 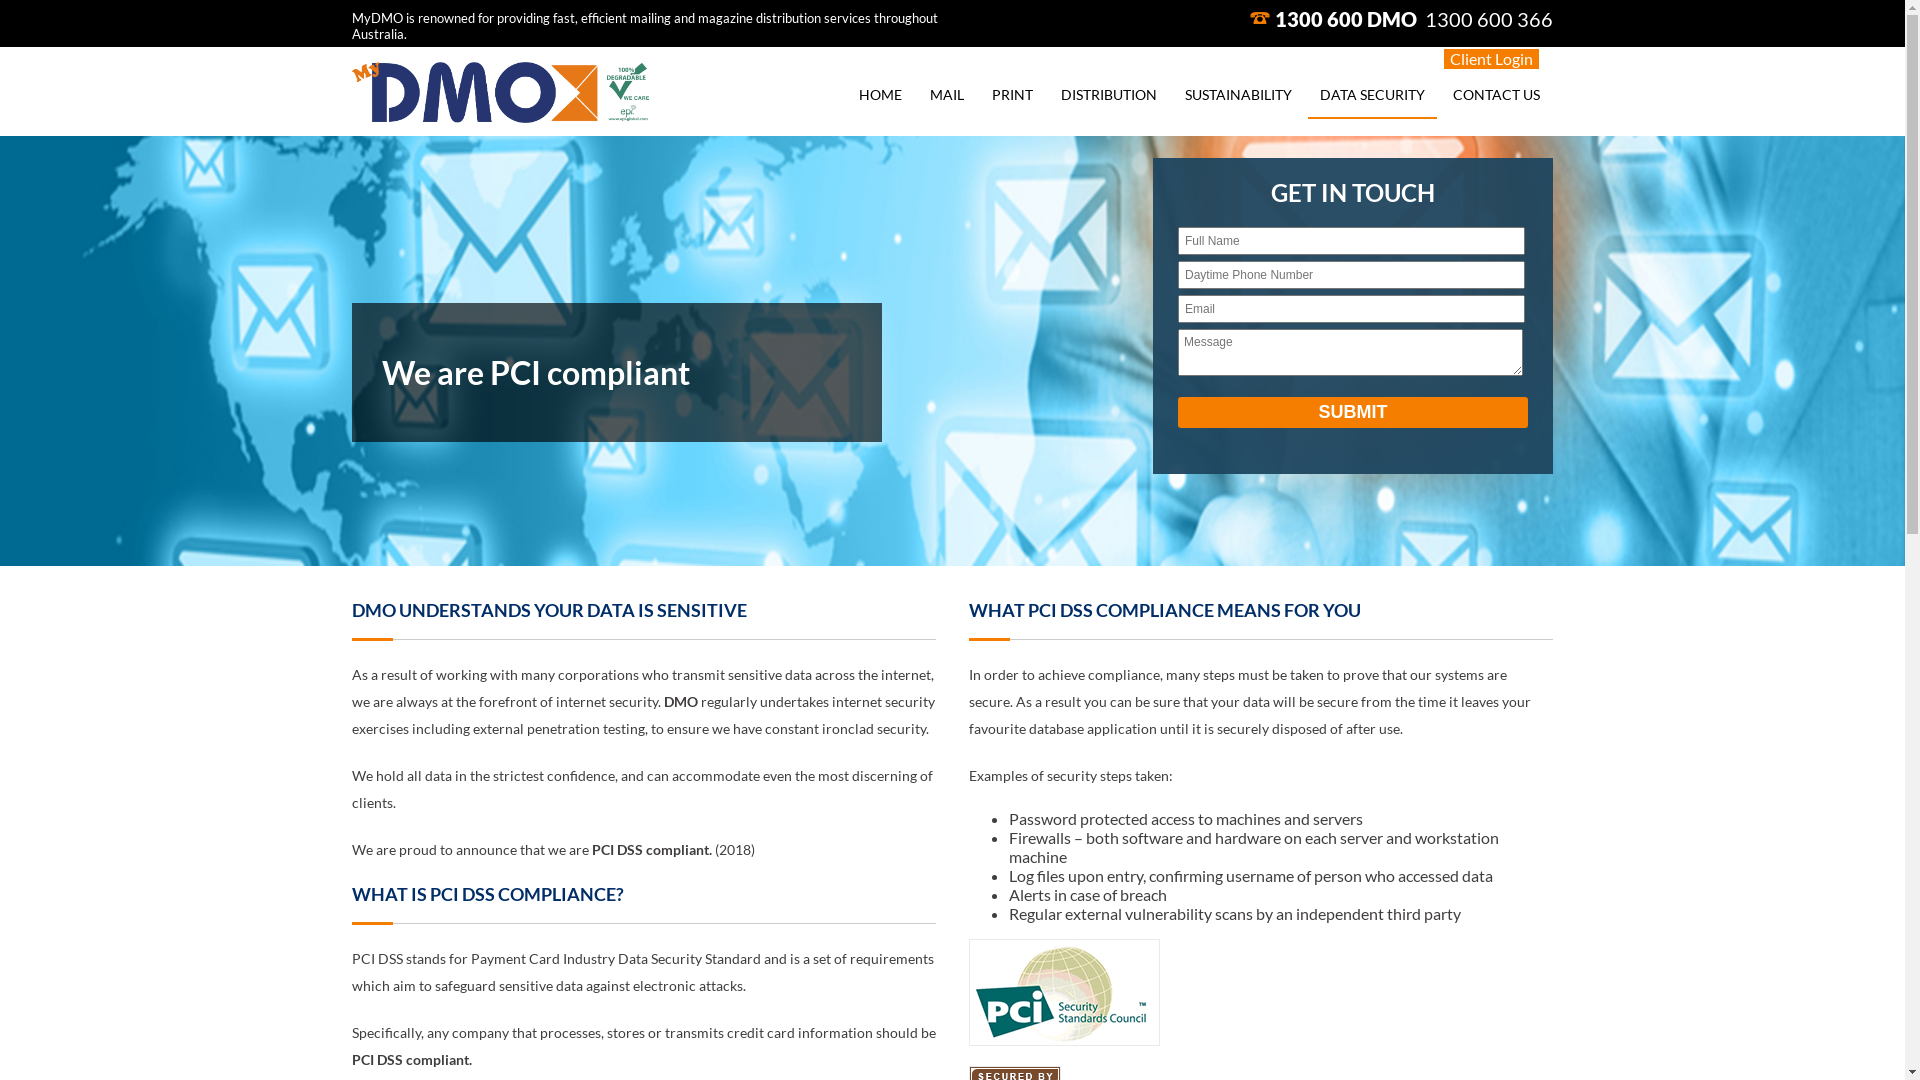 I want to click on Client Login, so click(x=1492, y=59).